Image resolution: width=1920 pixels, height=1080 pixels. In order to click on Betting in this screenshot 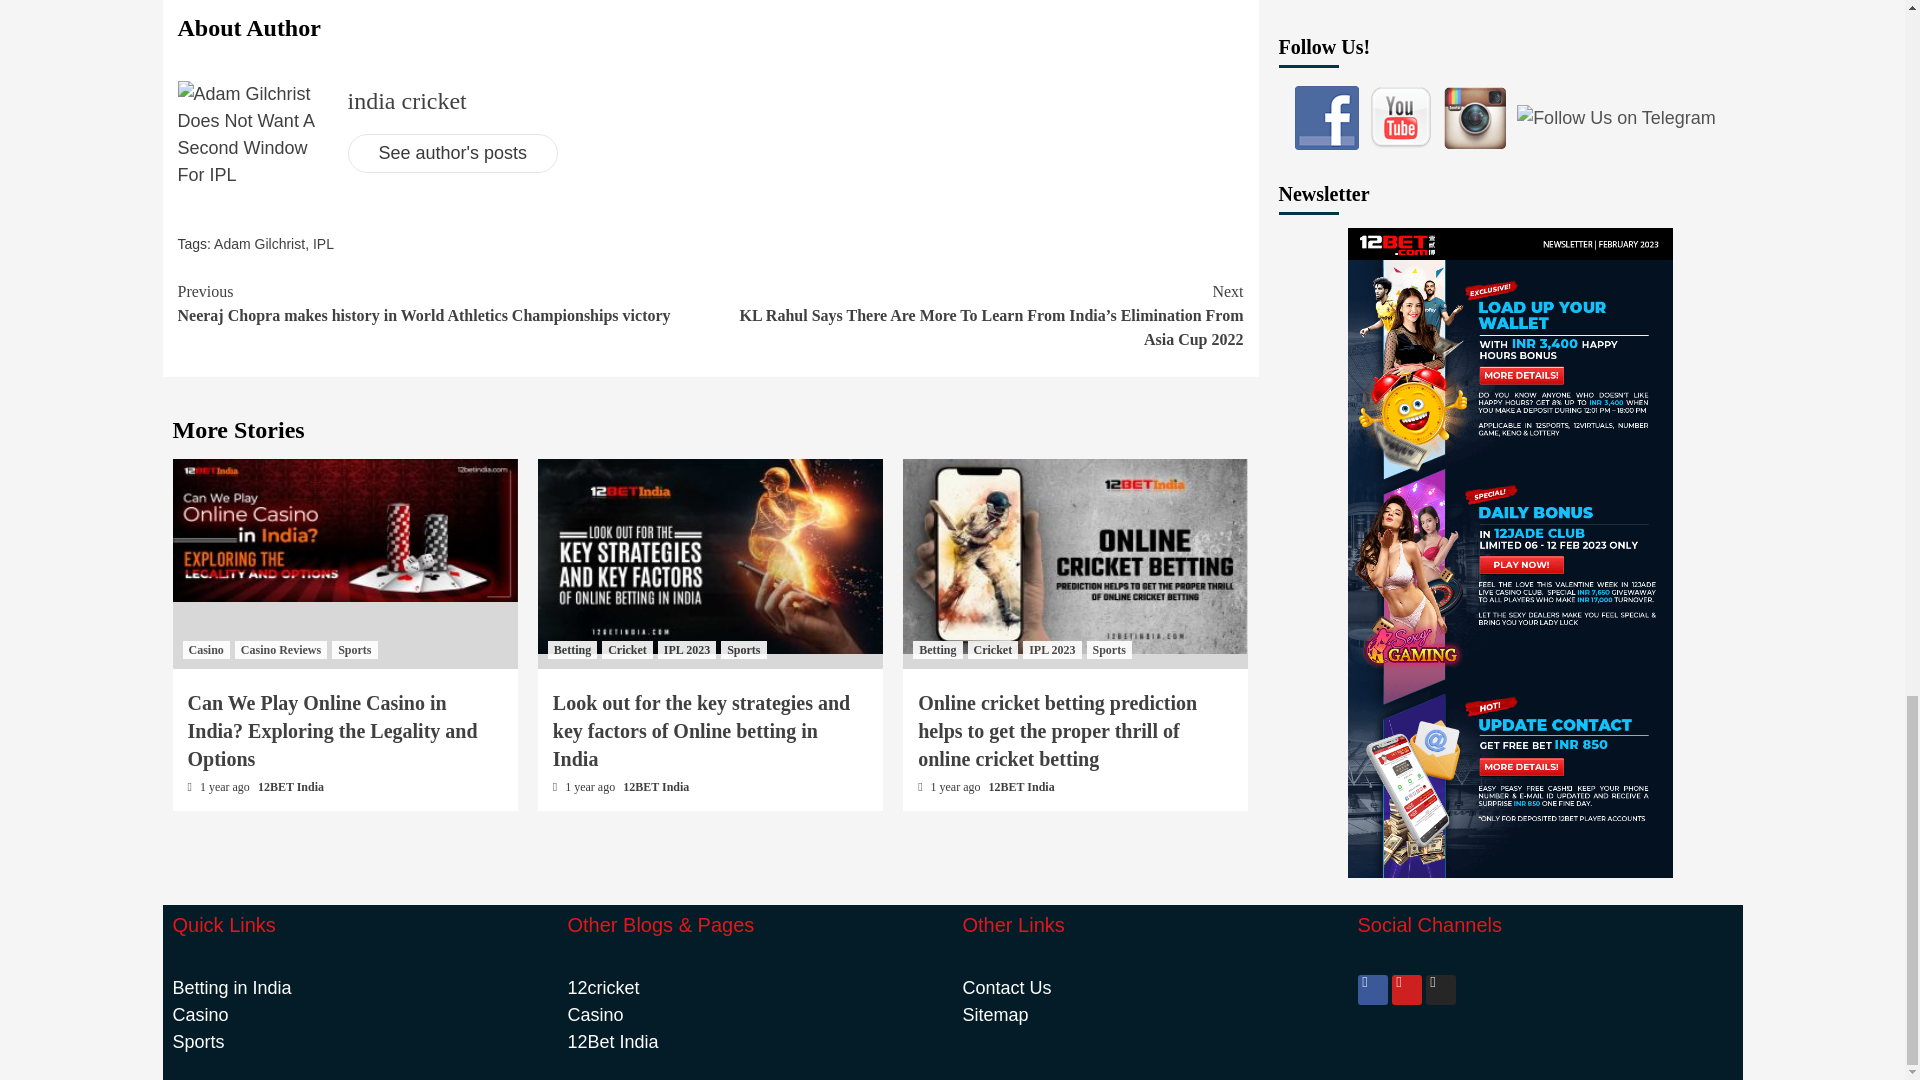, I will do `click(572, 650)`.